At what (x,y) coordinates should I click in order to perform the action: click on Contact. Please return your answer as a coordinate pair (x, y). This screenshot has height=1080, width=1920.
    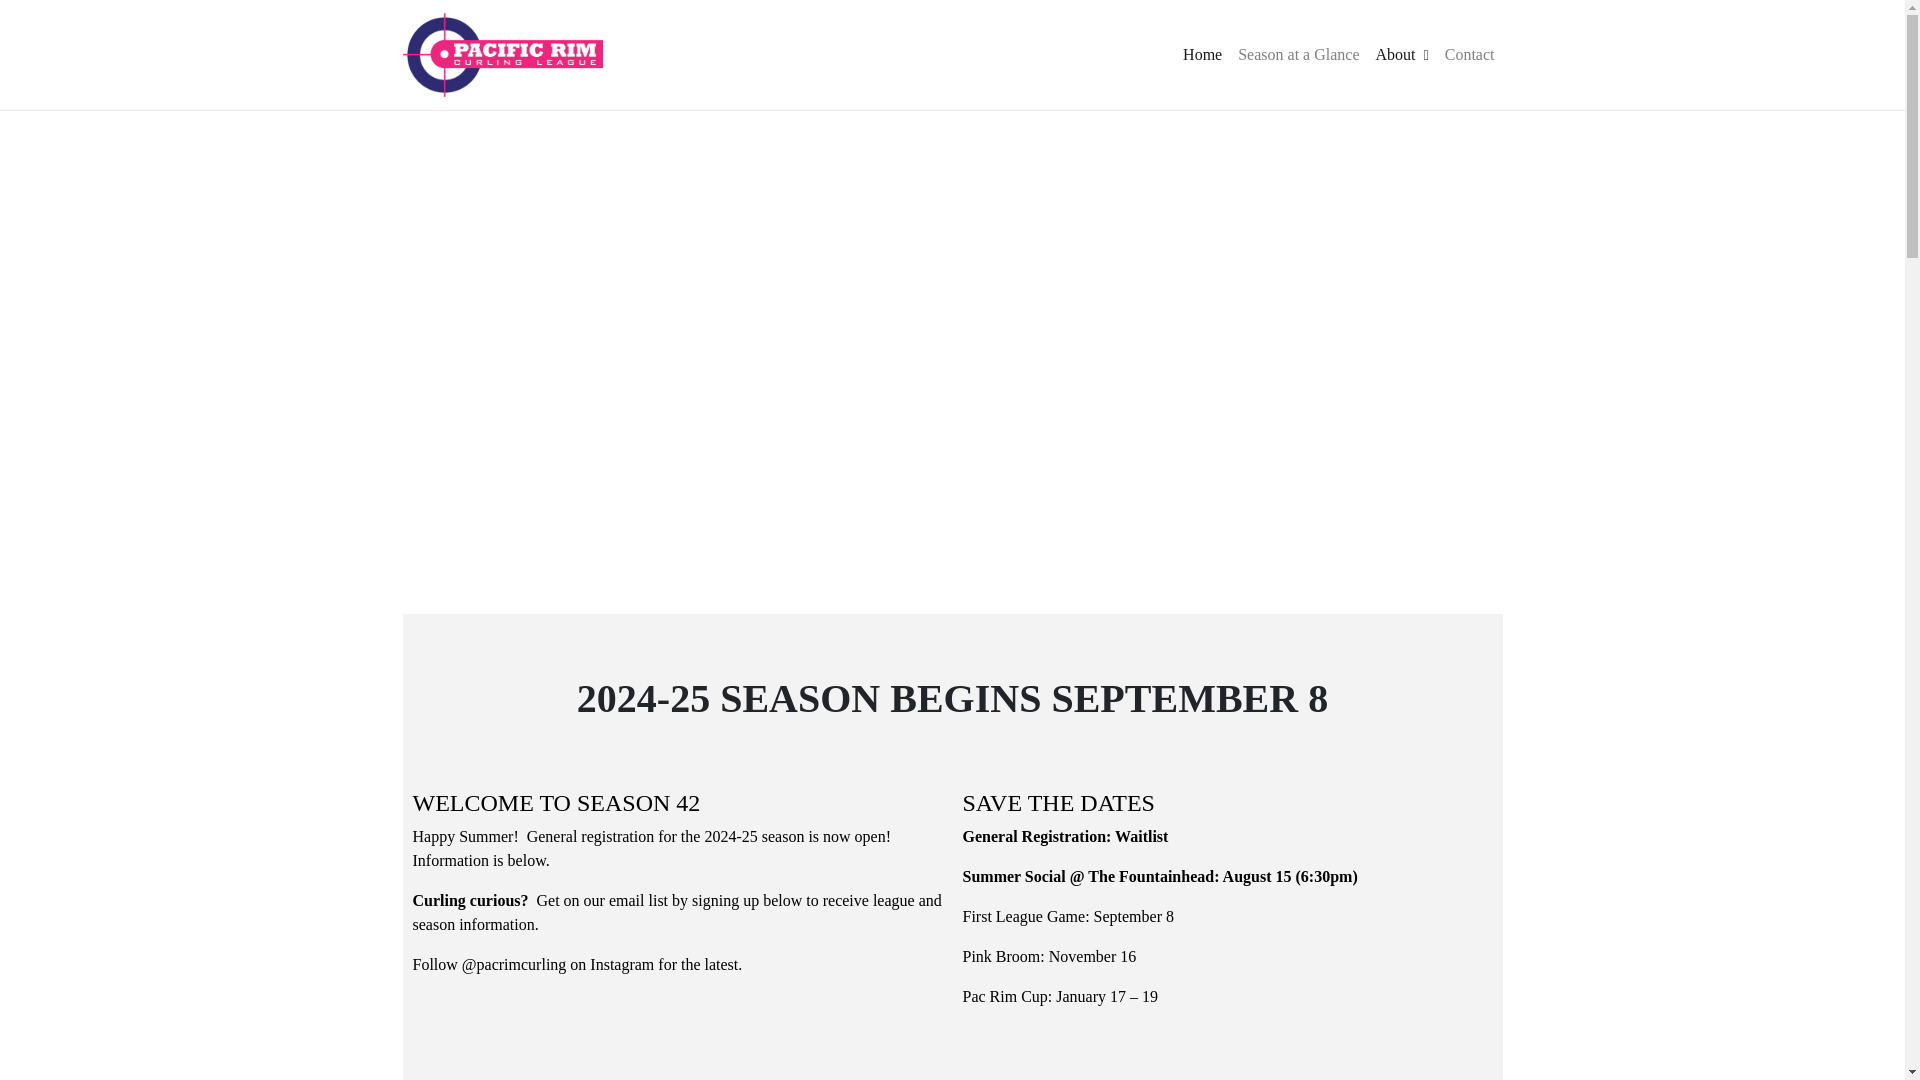
    Looking at the image, I should click on (1470, 54).